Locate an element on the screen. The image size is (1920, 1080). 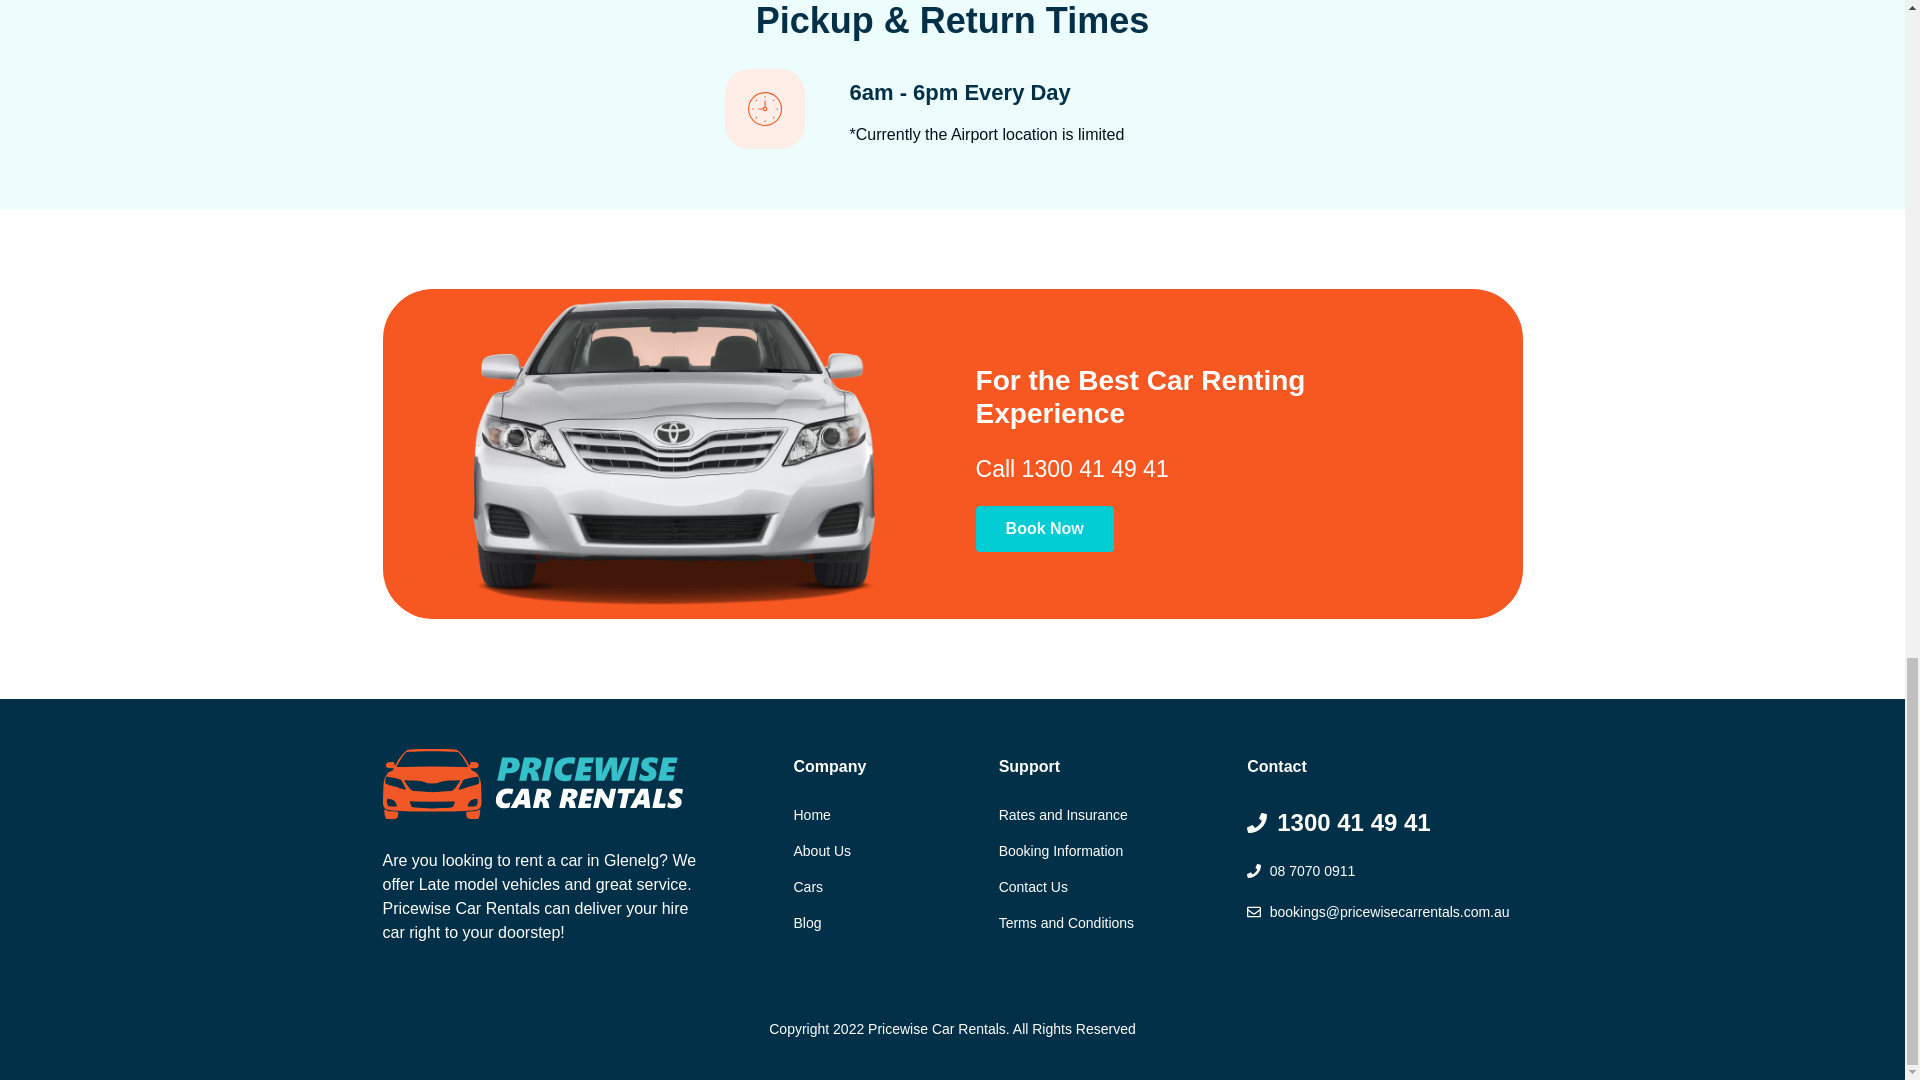
Home is located at coordinates (884, 815).